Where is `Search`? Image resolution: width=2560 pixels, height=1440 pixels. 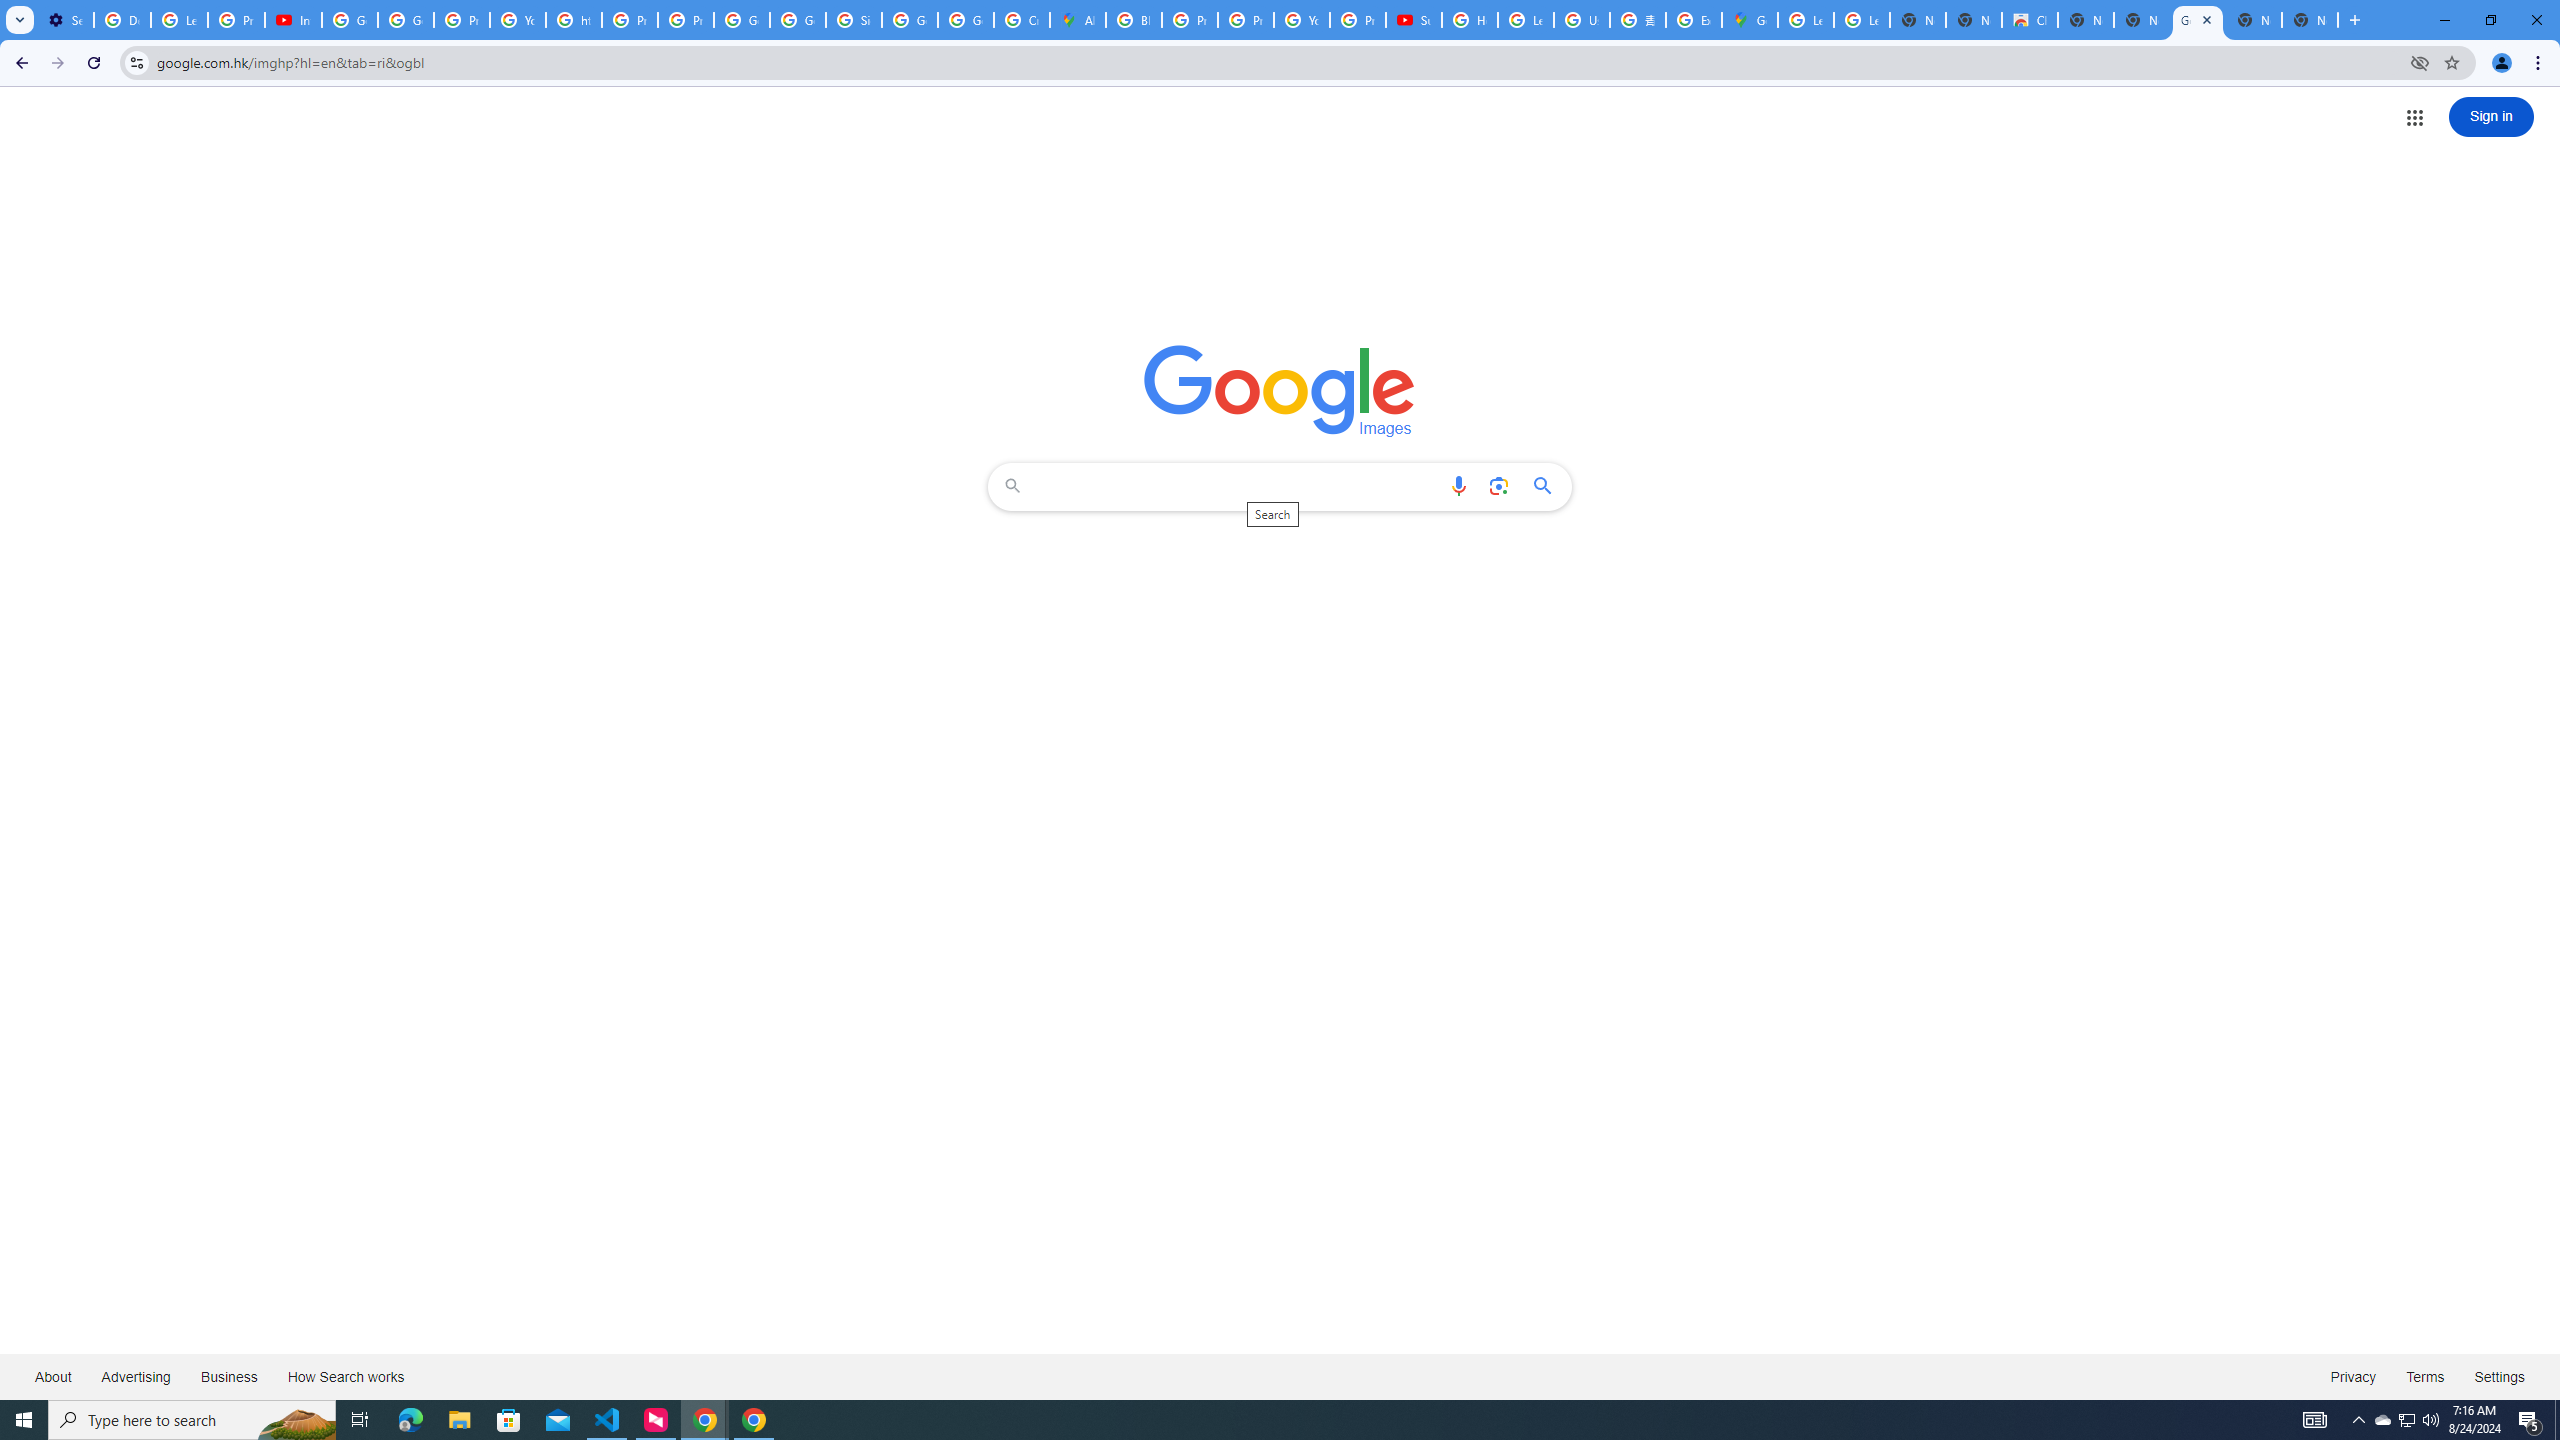 Search is located at coordinates (1237, 486).